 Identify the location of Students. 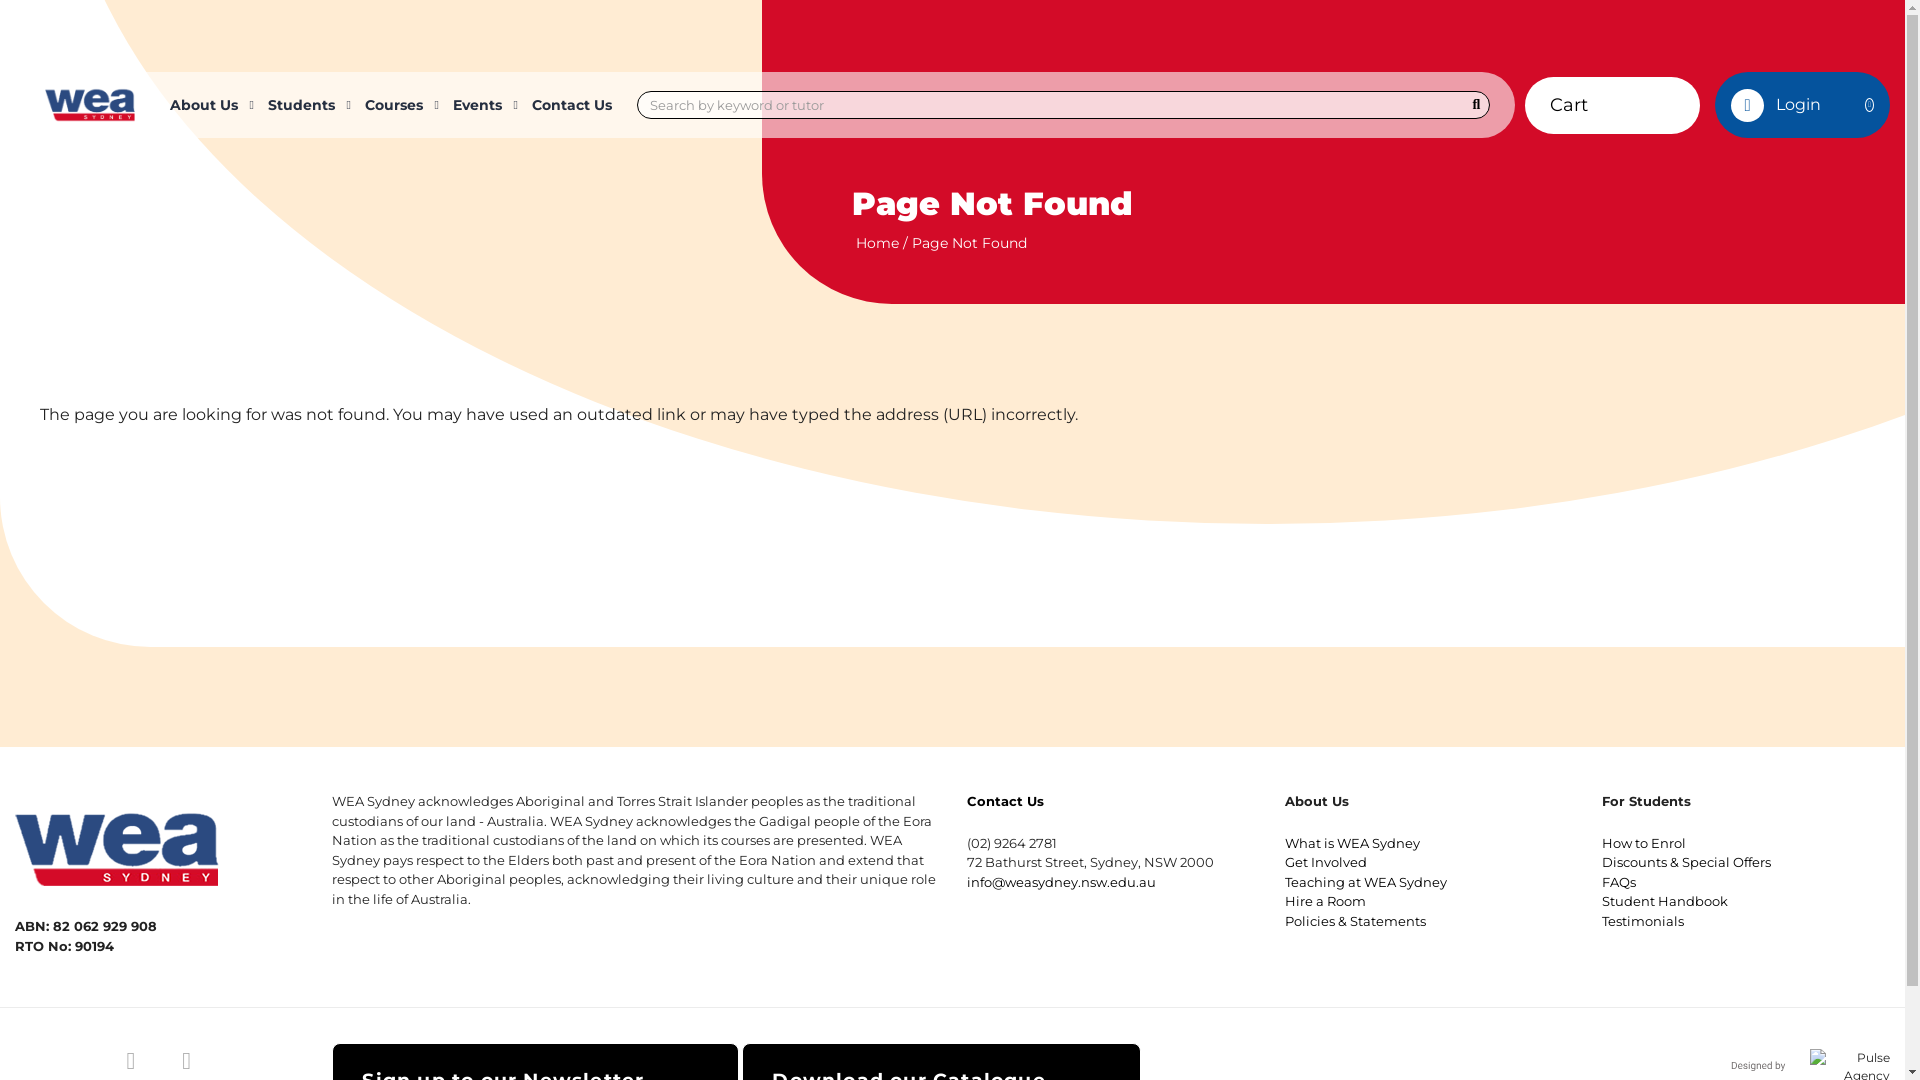
(306, 105).